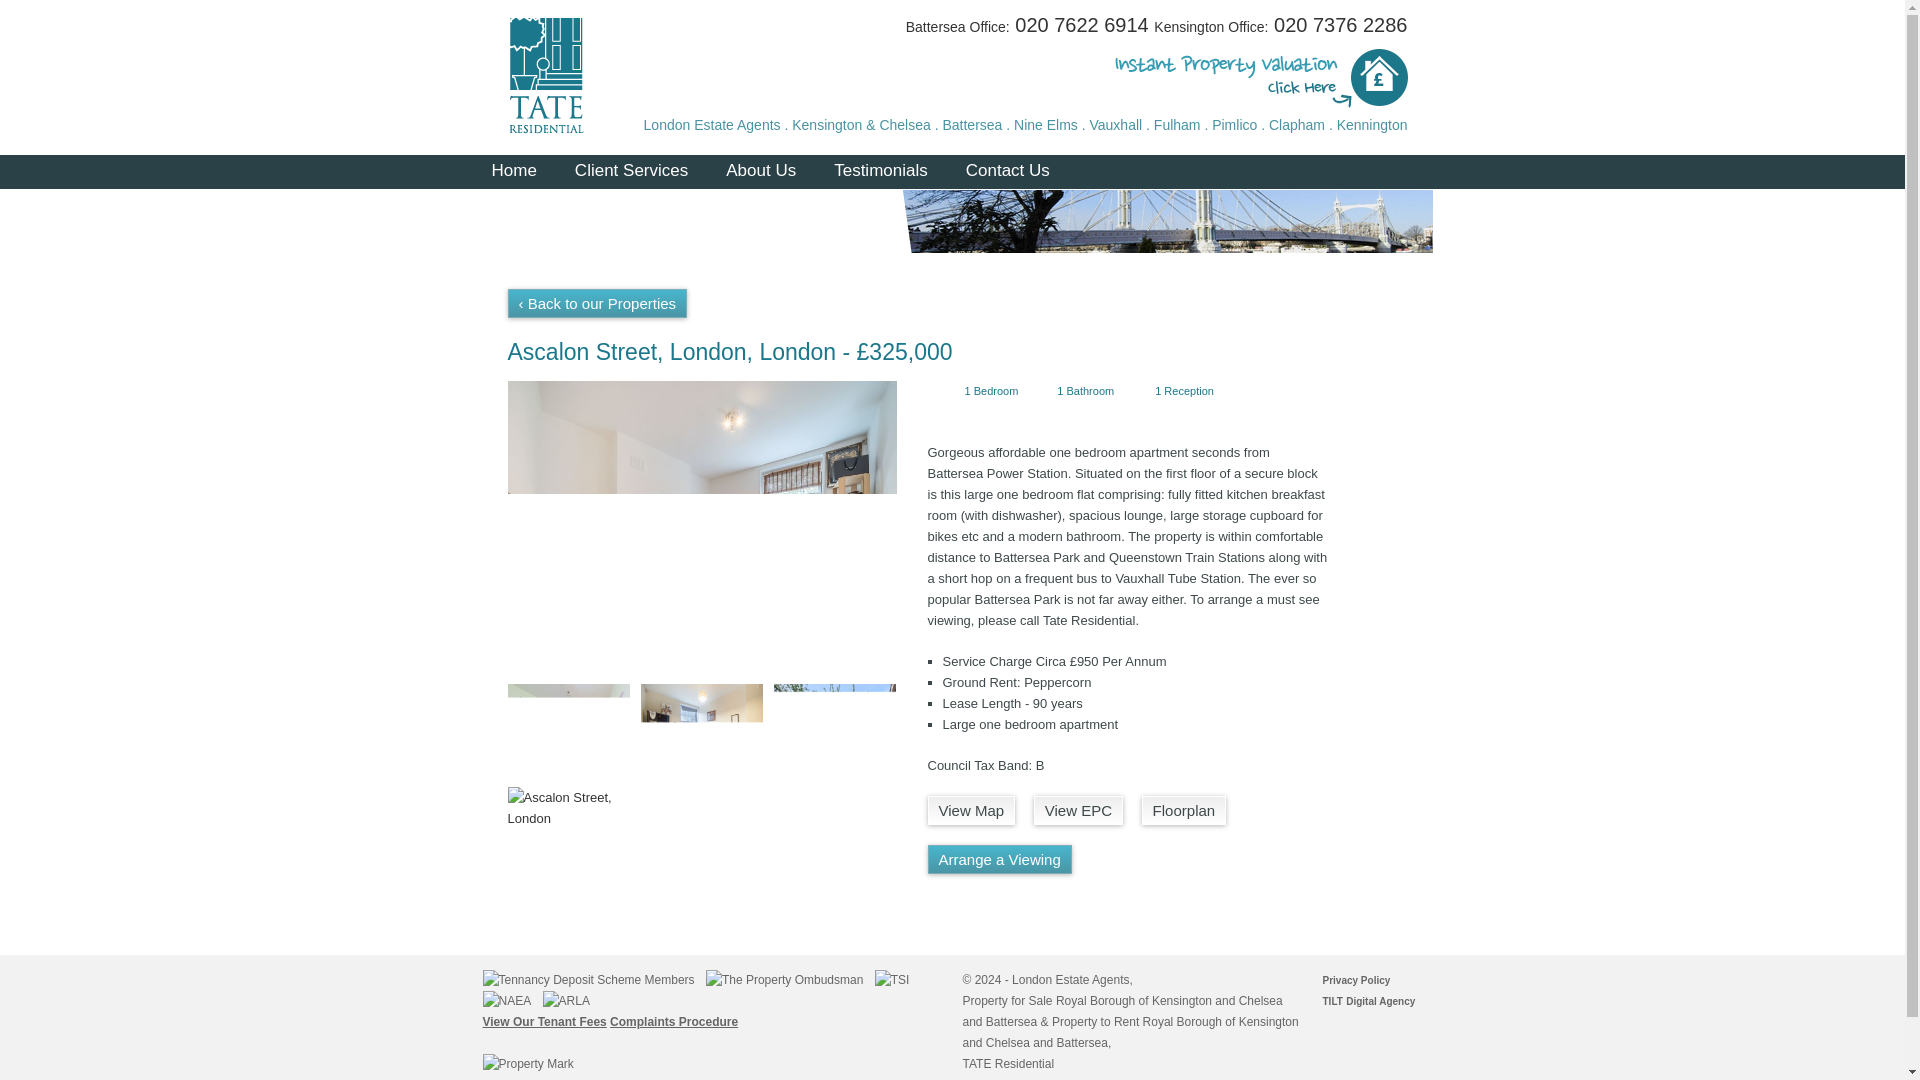 The width and height of the screenshot is (1920, 1080). What do you see at coordinates (1078, 810) in the screenshot?
I see `View EPC` at bounding box center [1078, 810].